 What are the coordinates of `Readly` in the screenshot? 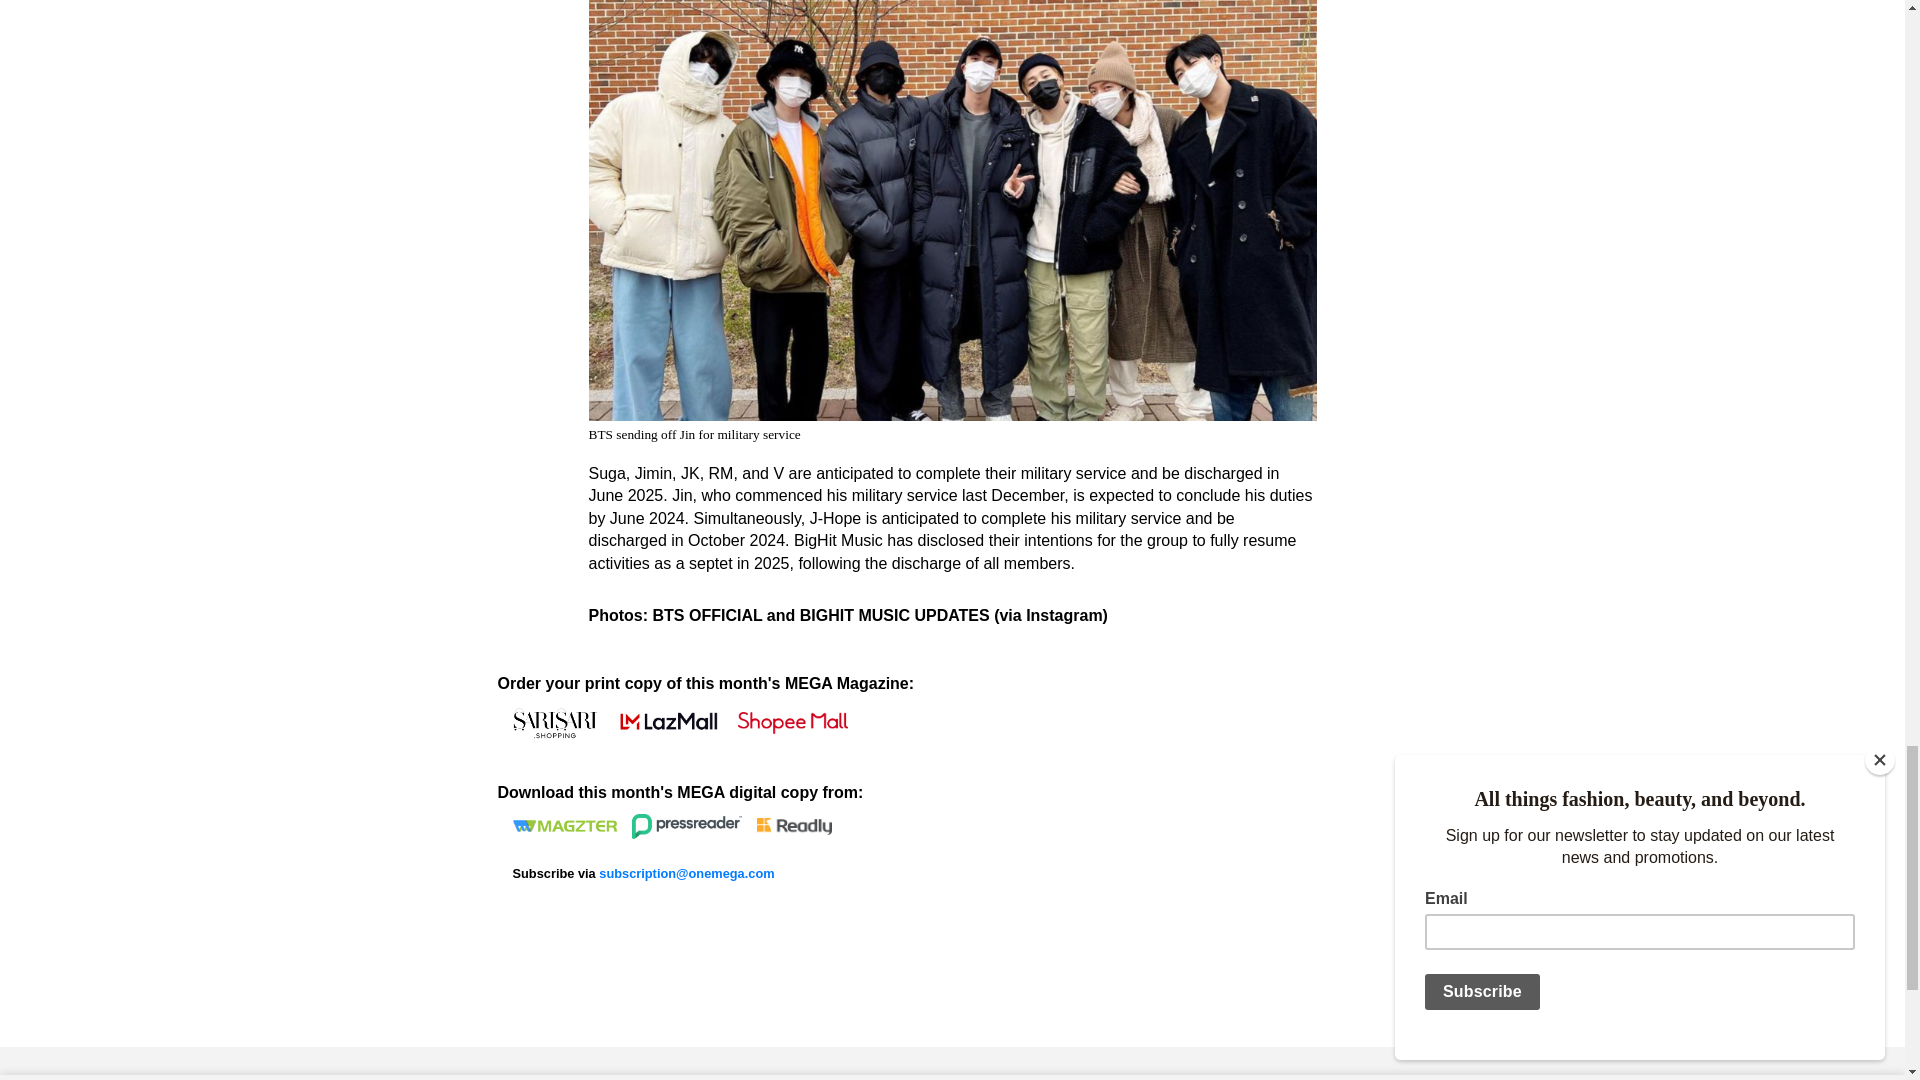 It's located at (794, 826).